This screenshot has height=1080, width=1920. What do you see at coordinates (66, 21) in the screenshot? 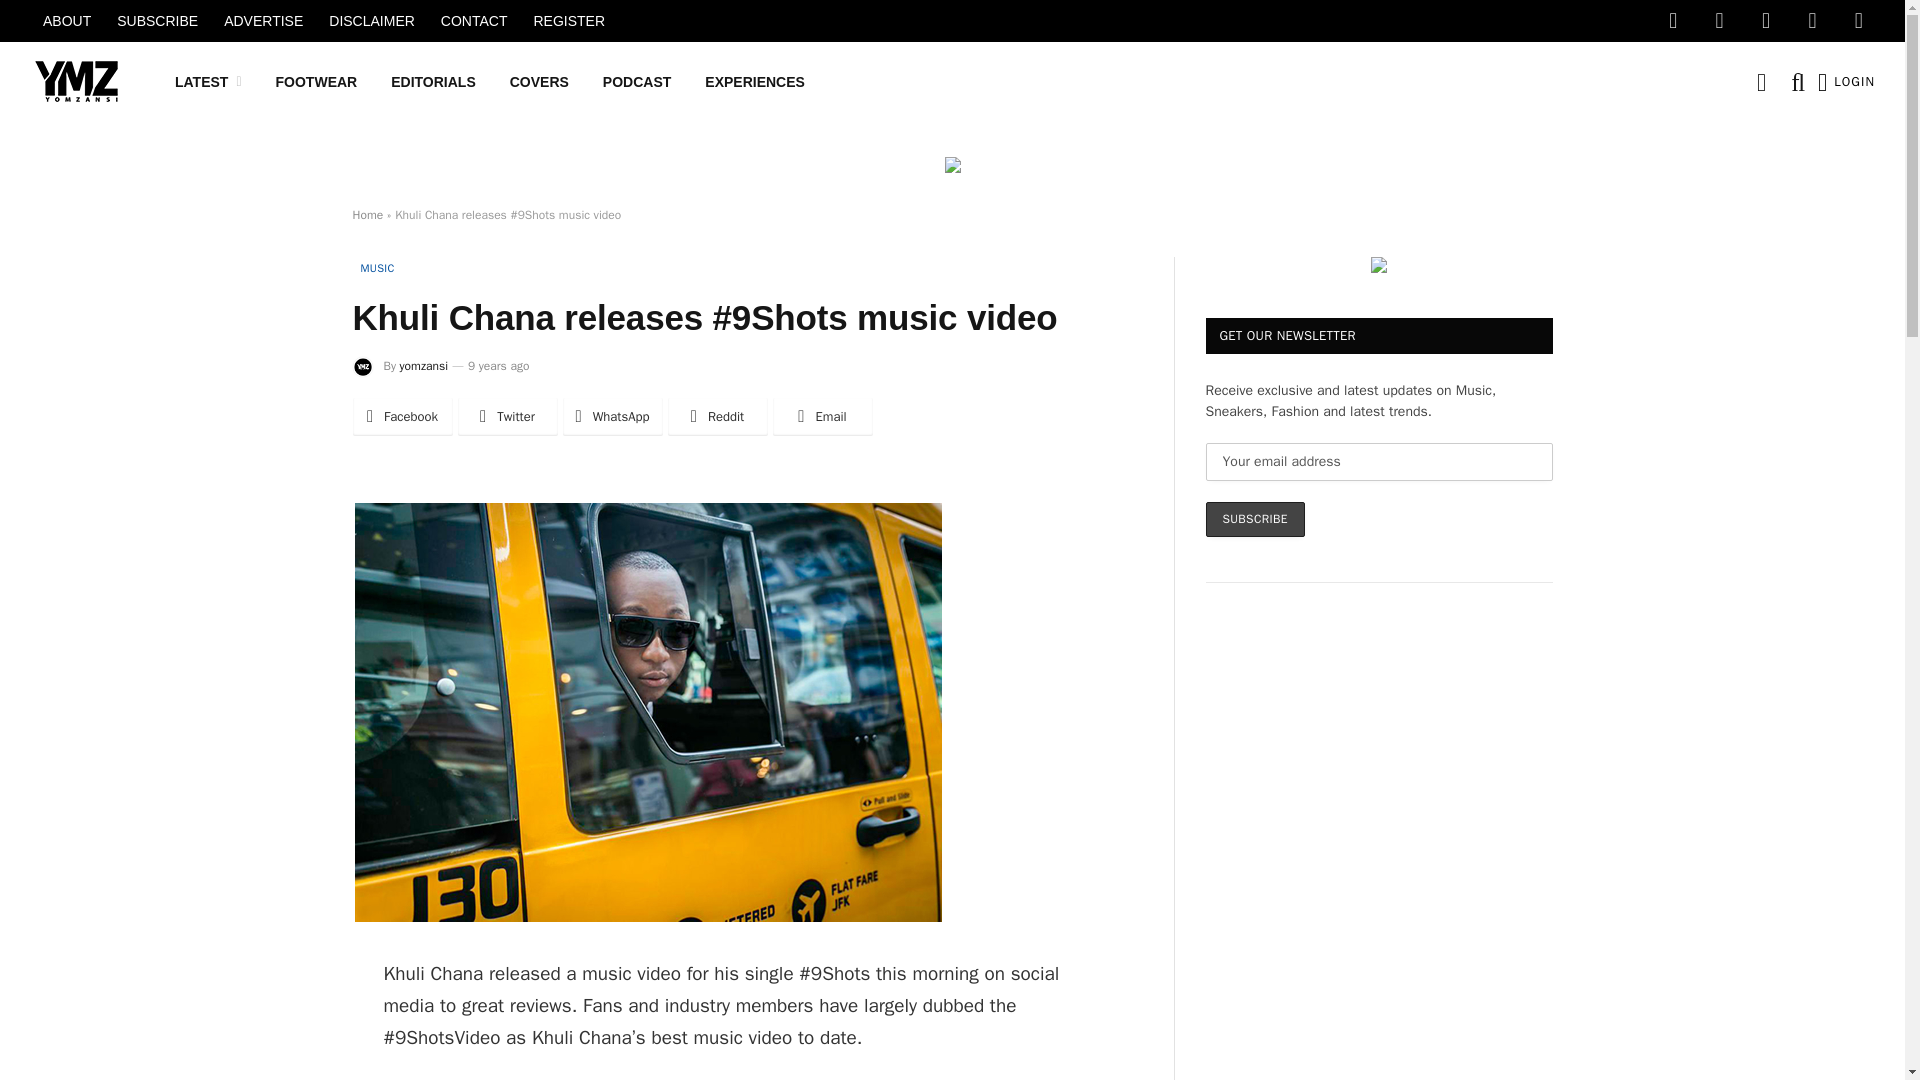
I see `ABOUT` at bounding box center [66, 21].